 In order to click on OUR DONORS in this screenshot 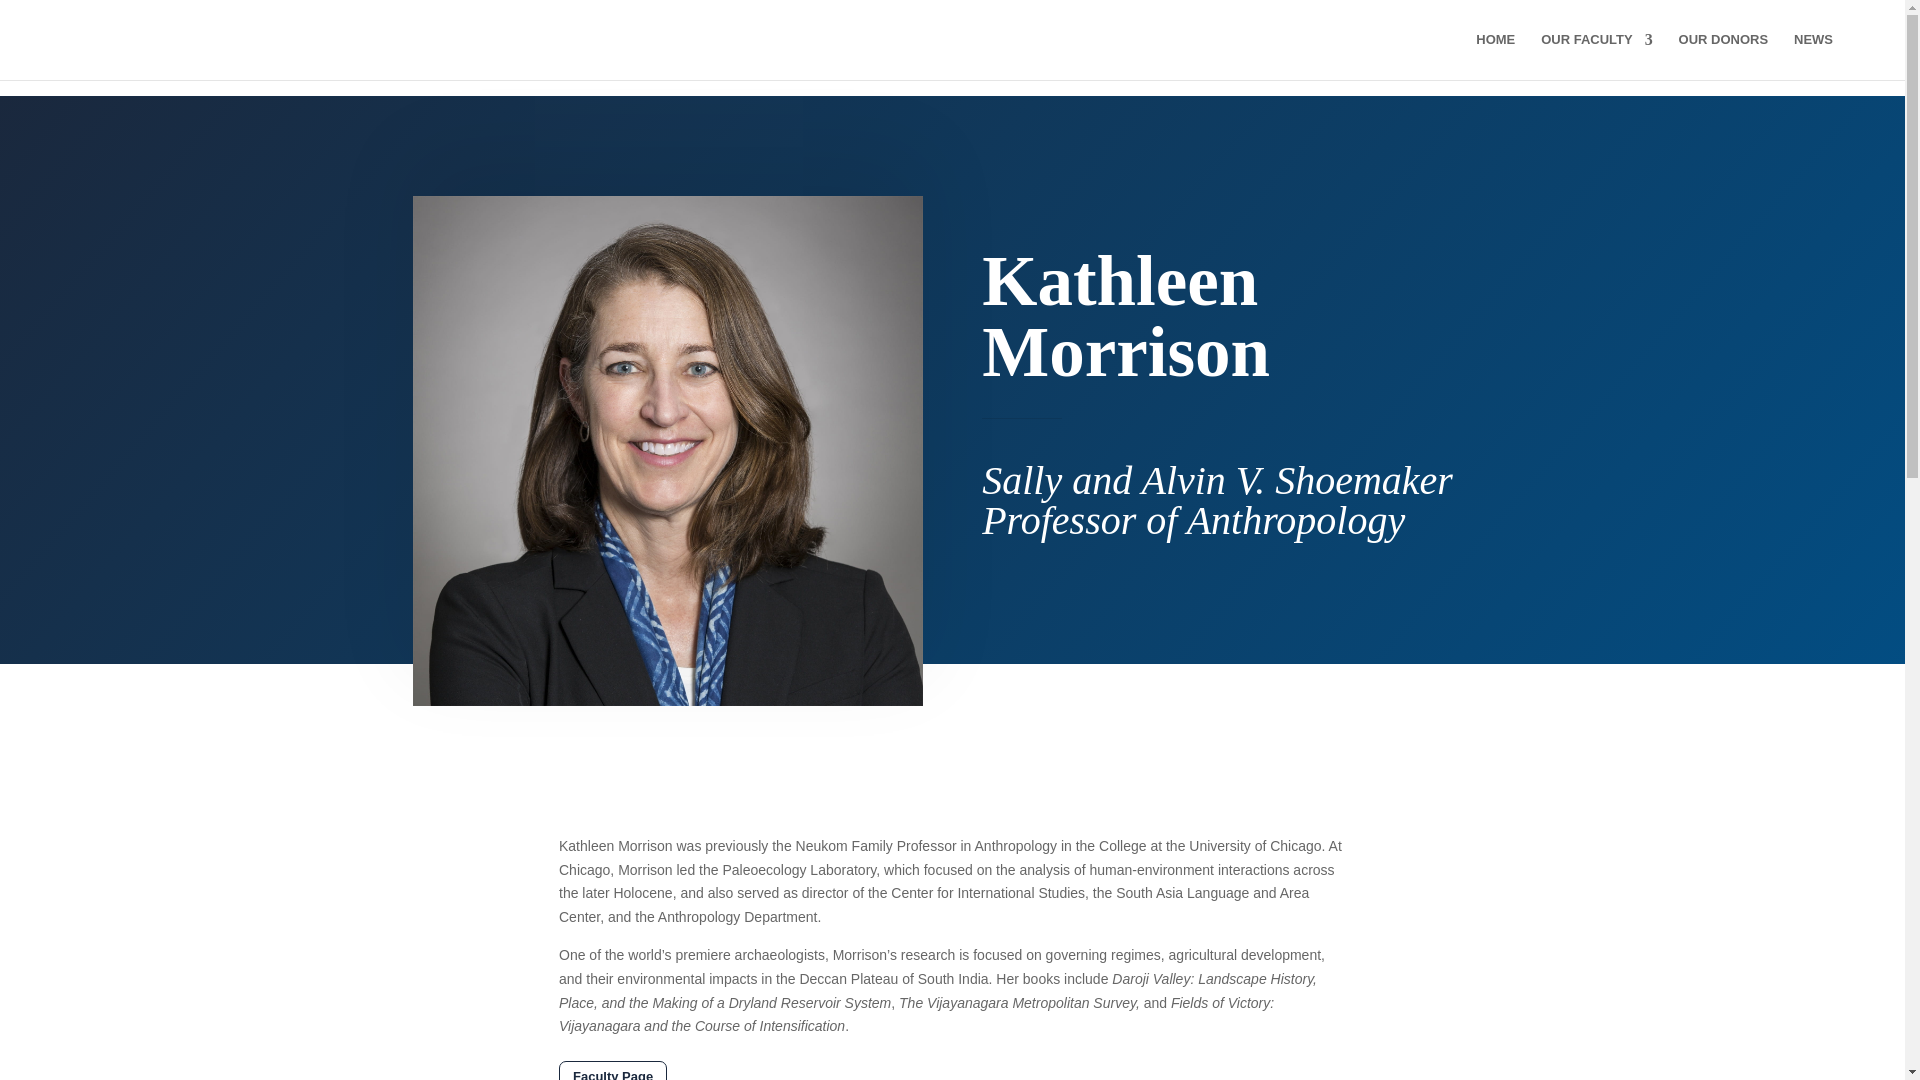, I will do `click(1723, 56)`.